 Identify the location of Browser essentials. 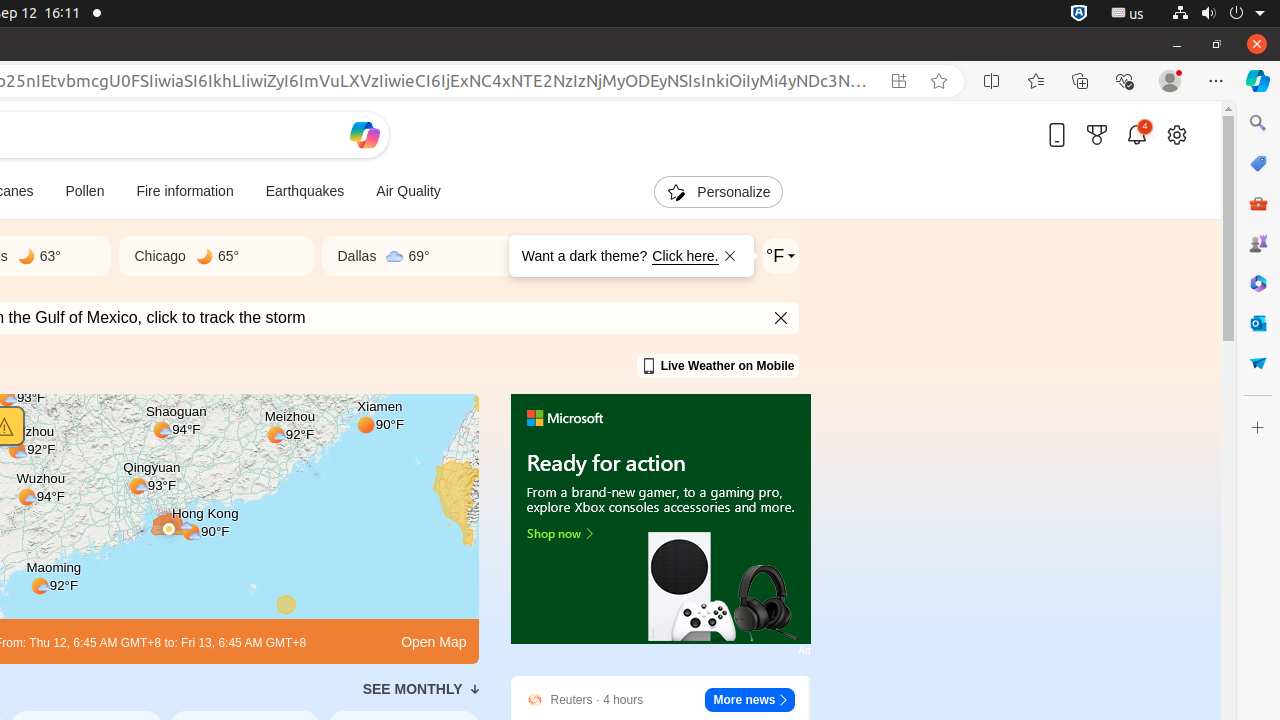
(1124, 81).